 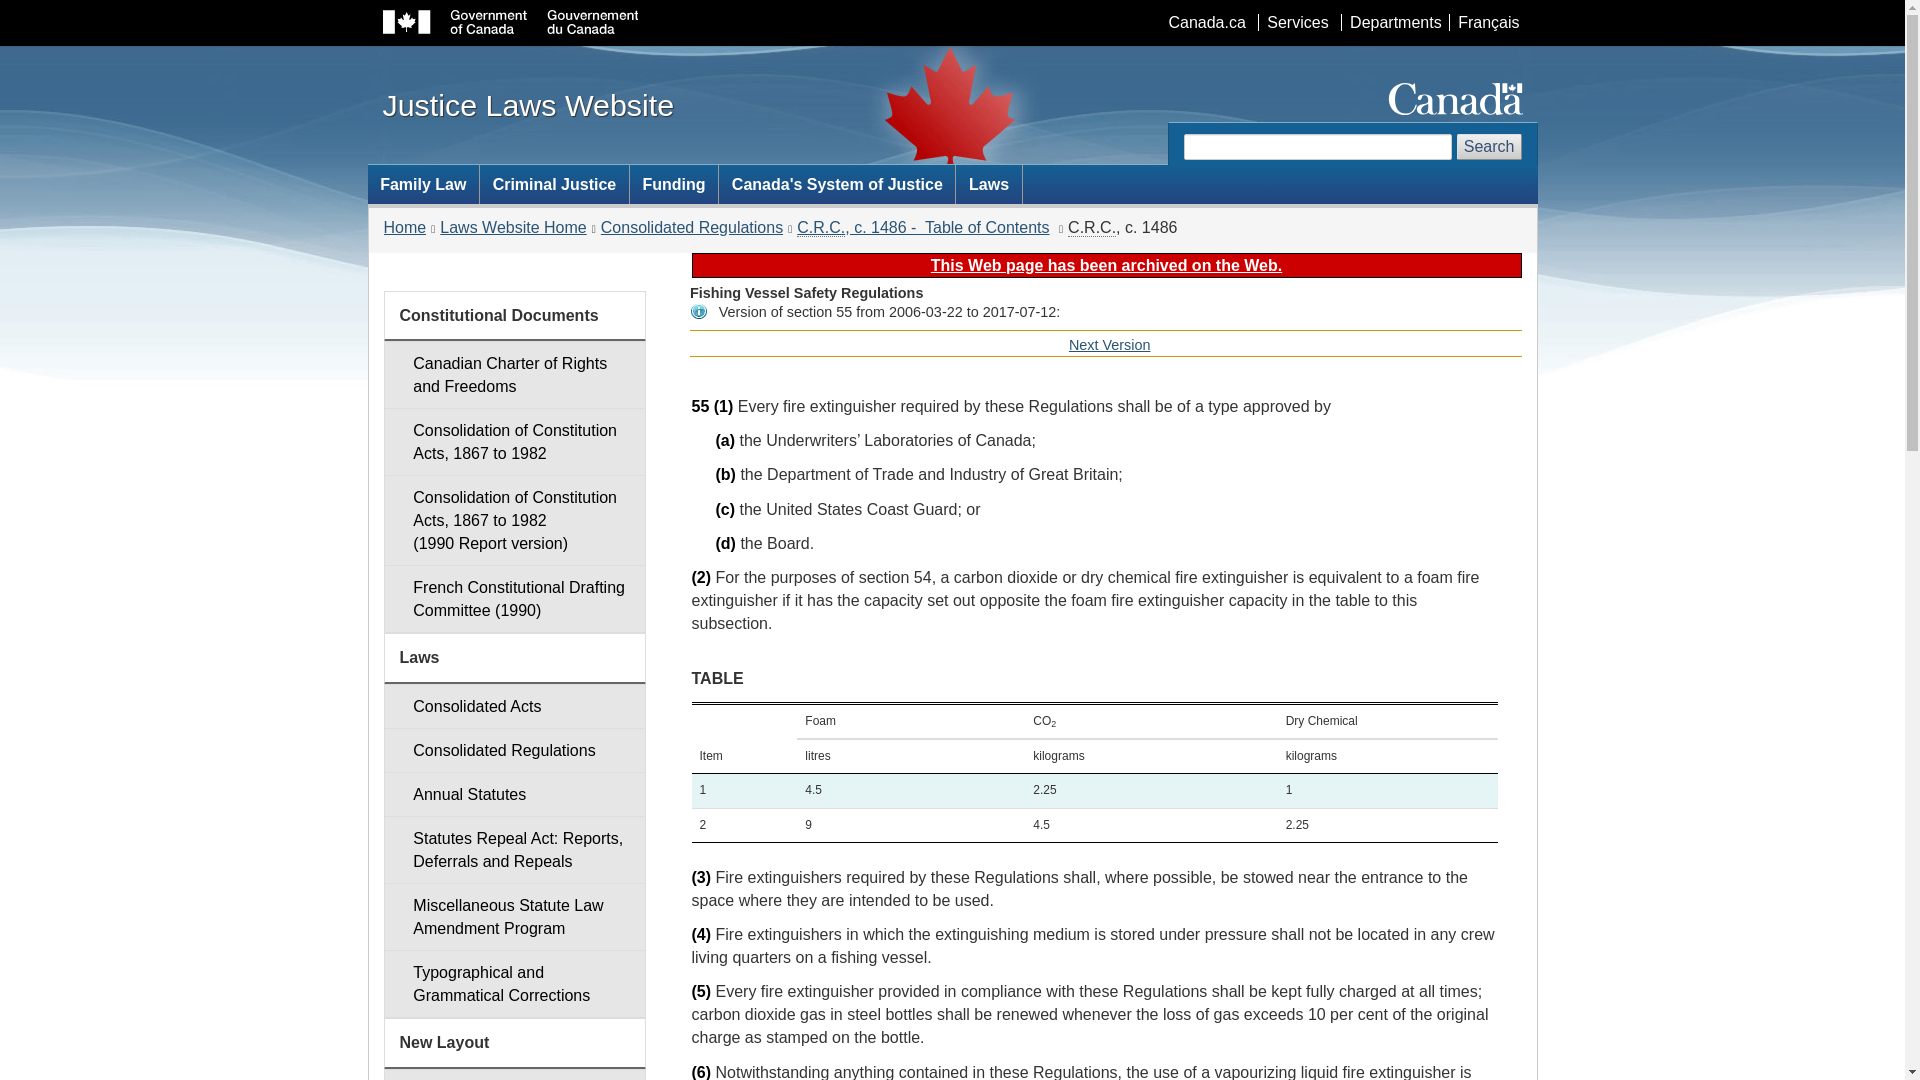 I want to click on New Layout for Legislation, so click(x=514, y=1074).